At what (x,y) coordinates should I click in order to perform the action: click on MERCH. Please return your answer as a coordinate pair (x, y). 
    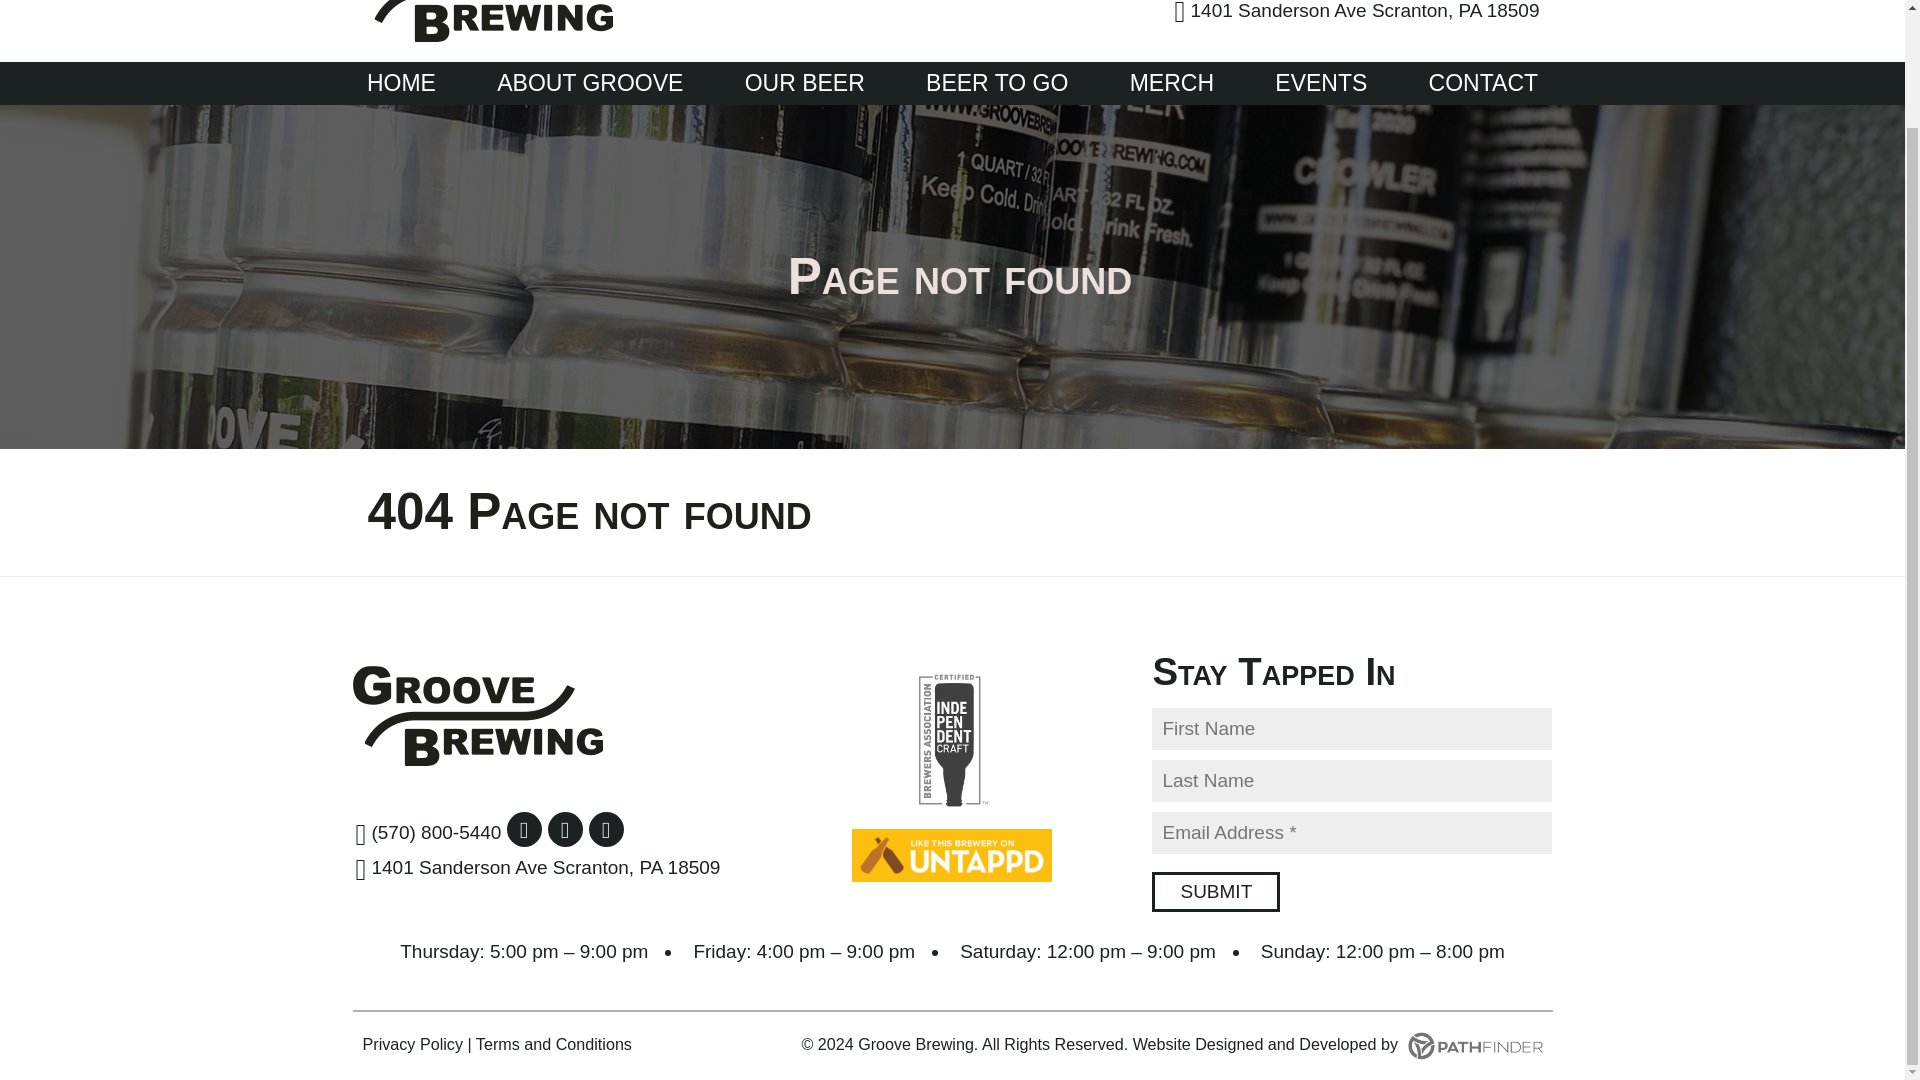
    Looking at the image, I should click on (1172, 82).